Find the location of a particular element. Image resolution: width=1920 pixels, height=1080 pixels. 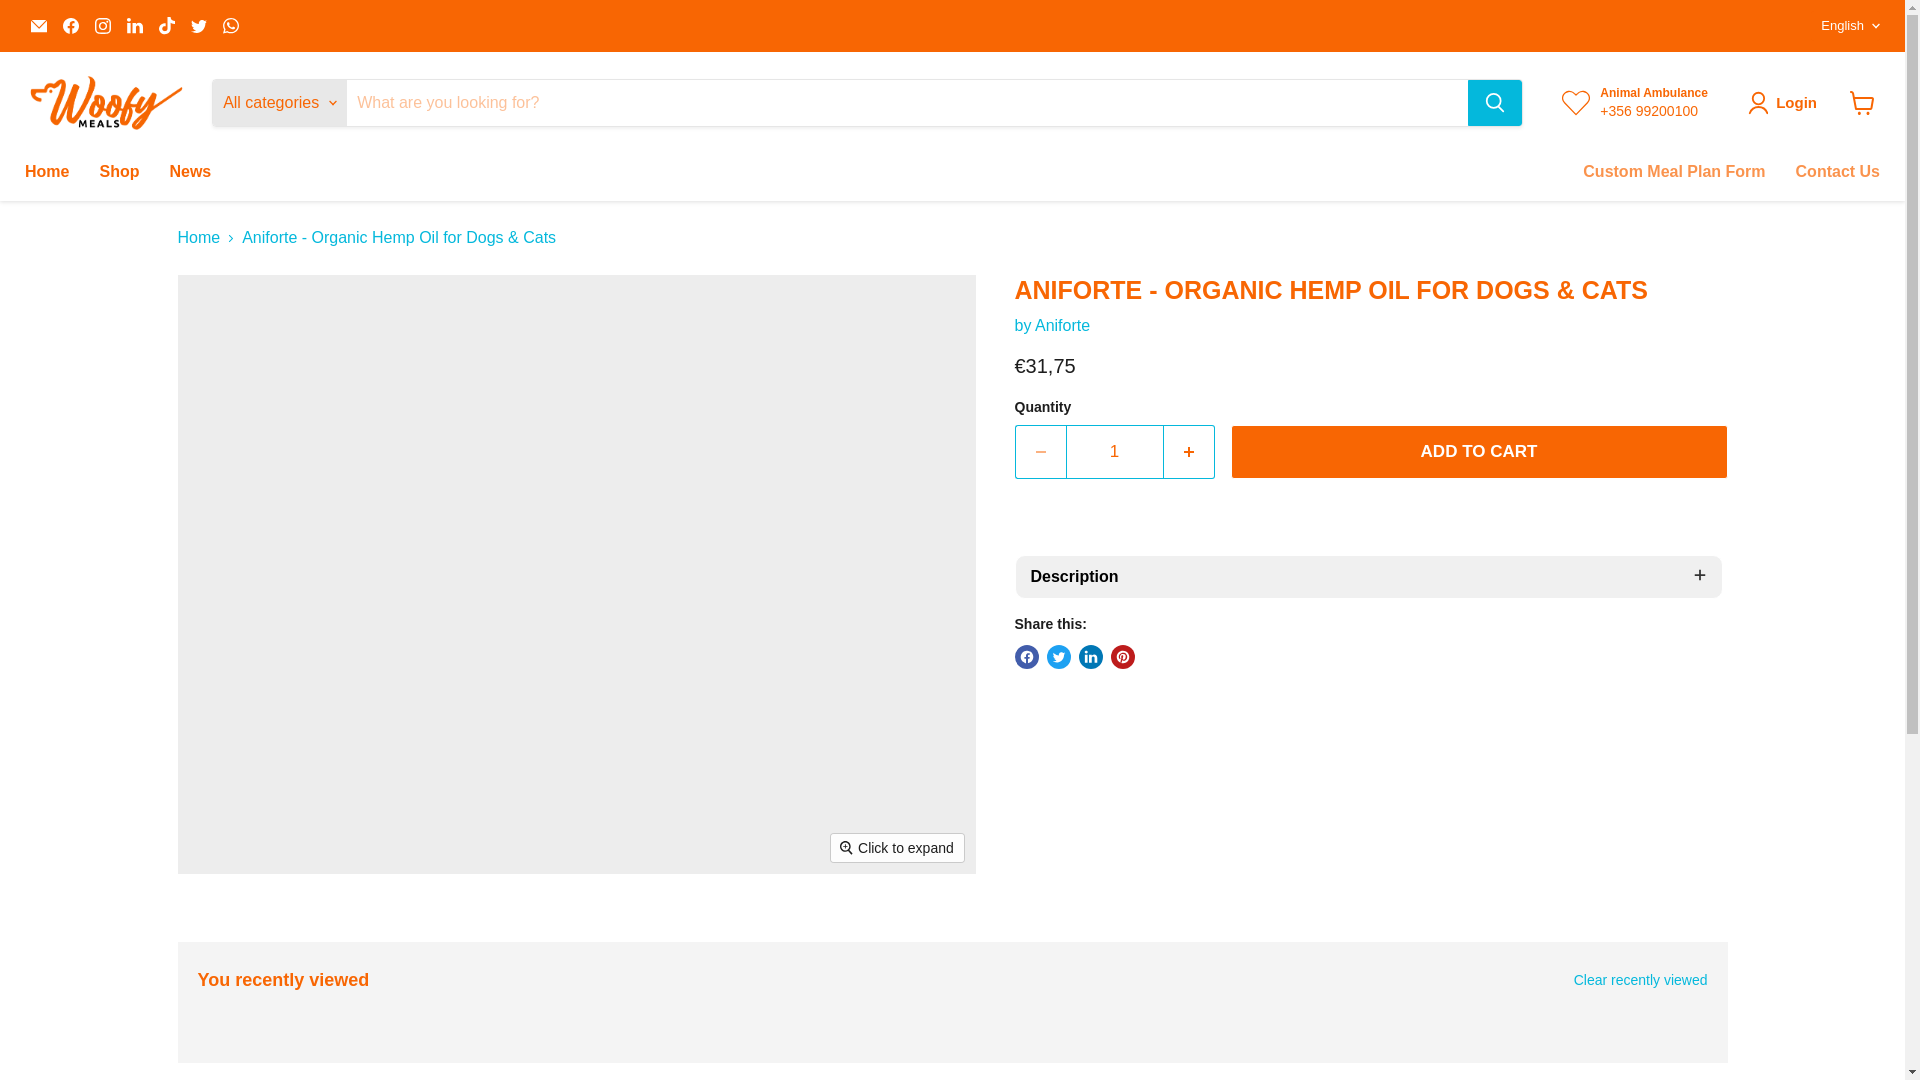

Aniforte is located at coordinates (1062, 325).